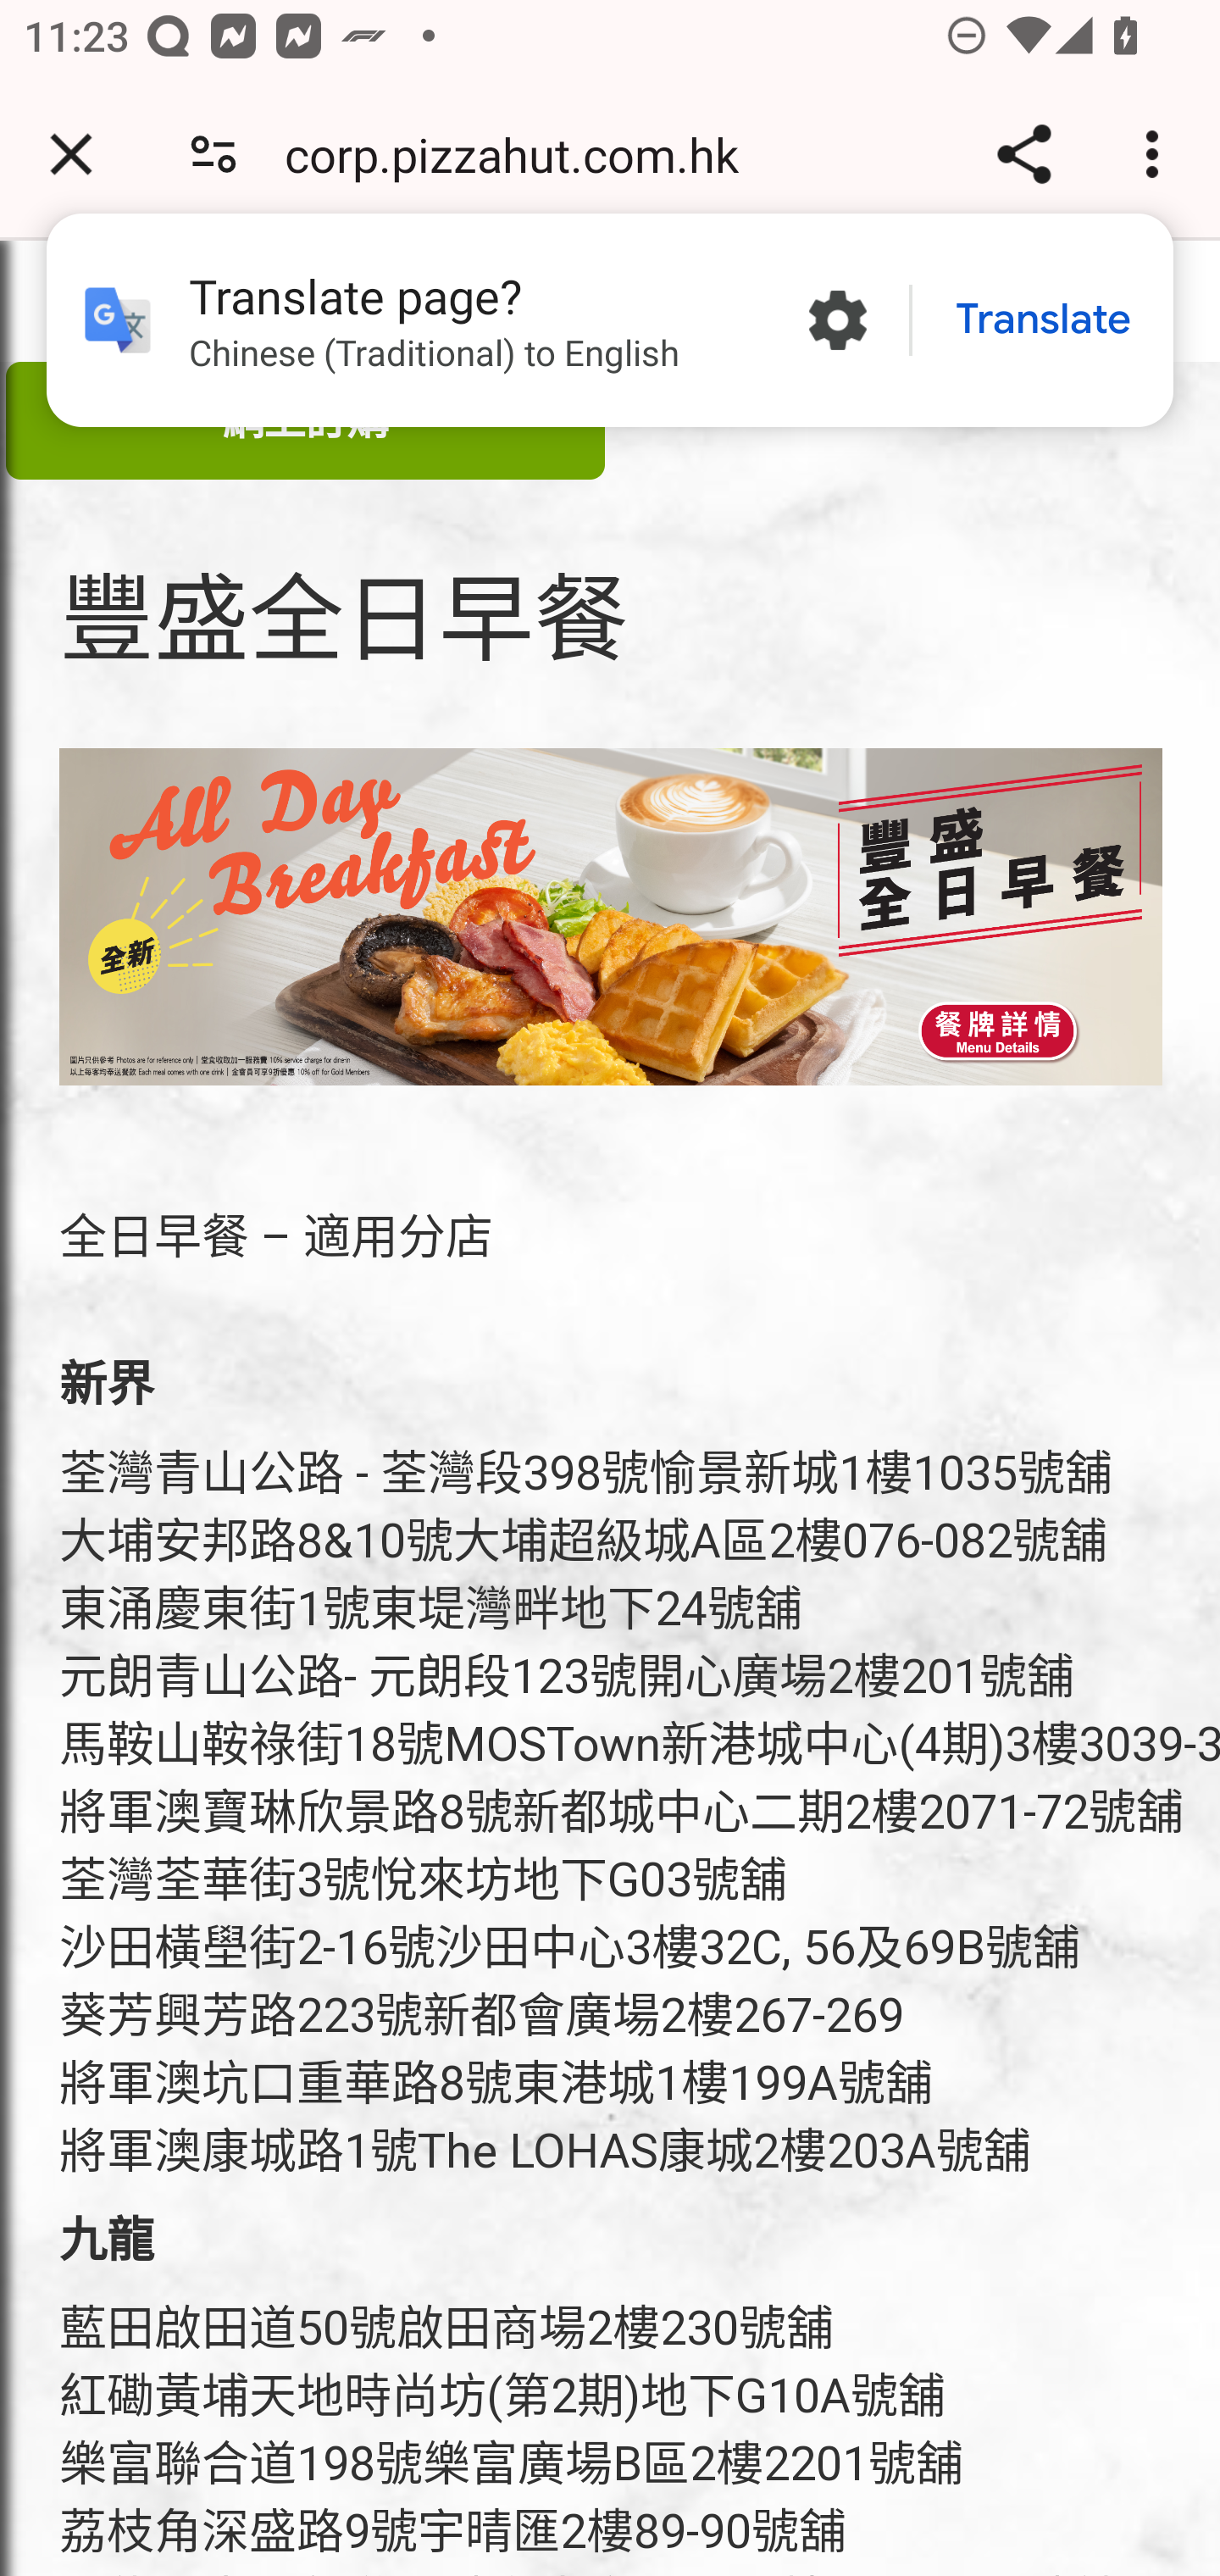 This screenshot has width=1220, height=2576. What do you see at coordinates (1043, 320) in the screenshot?
I see `Translate` at bounding box center [1043, 320].